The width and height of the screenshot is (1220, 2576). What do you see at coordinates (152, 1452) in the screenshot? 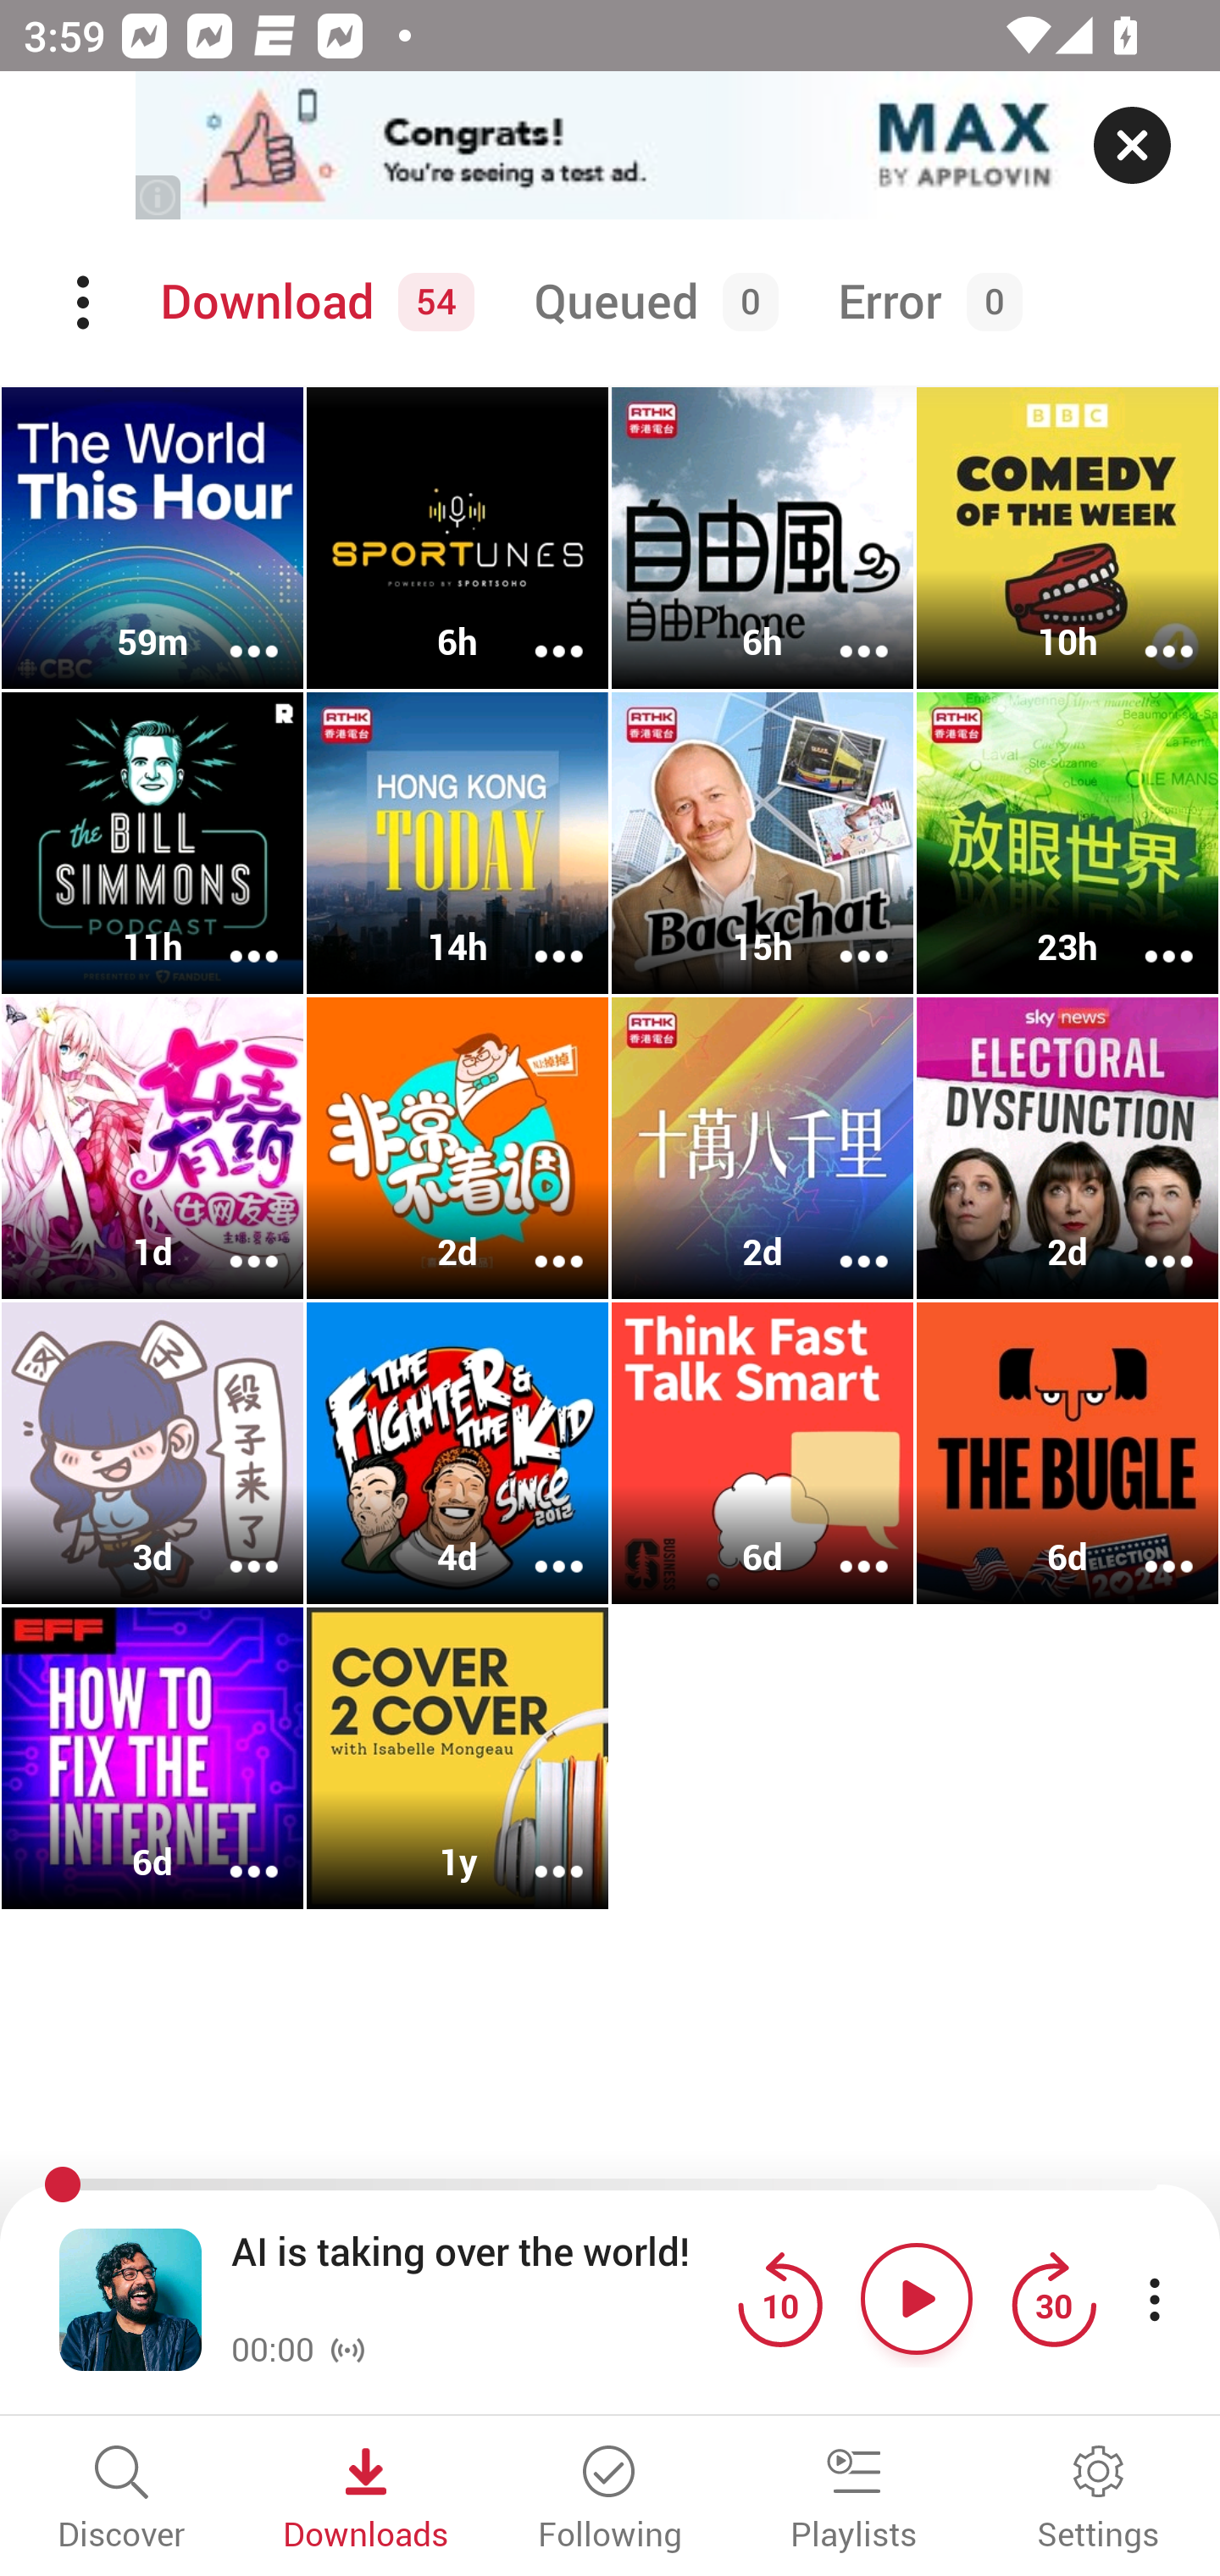
I see `段子来了 3d More options More options` at bounding box center [152, 1452].